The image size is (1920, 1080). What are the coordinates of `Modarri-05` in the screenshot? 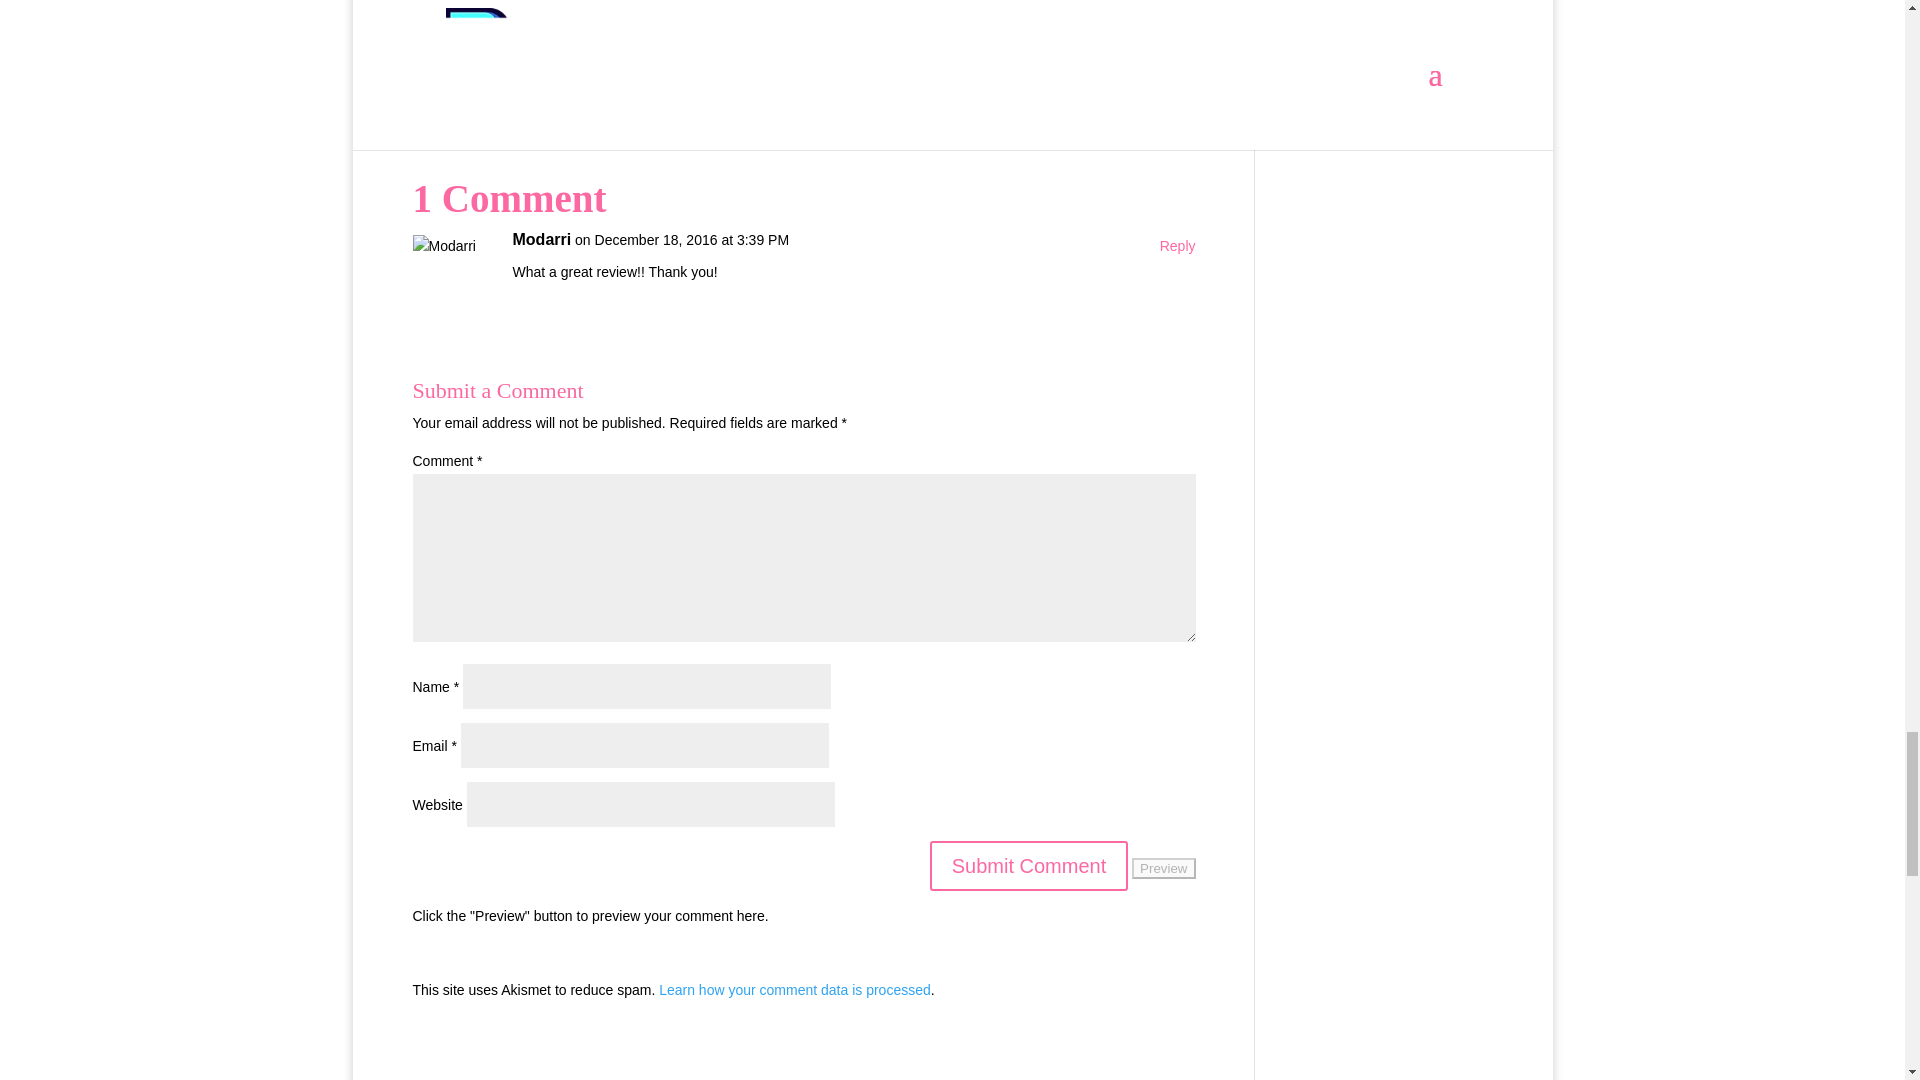 It's located at (522, 15).